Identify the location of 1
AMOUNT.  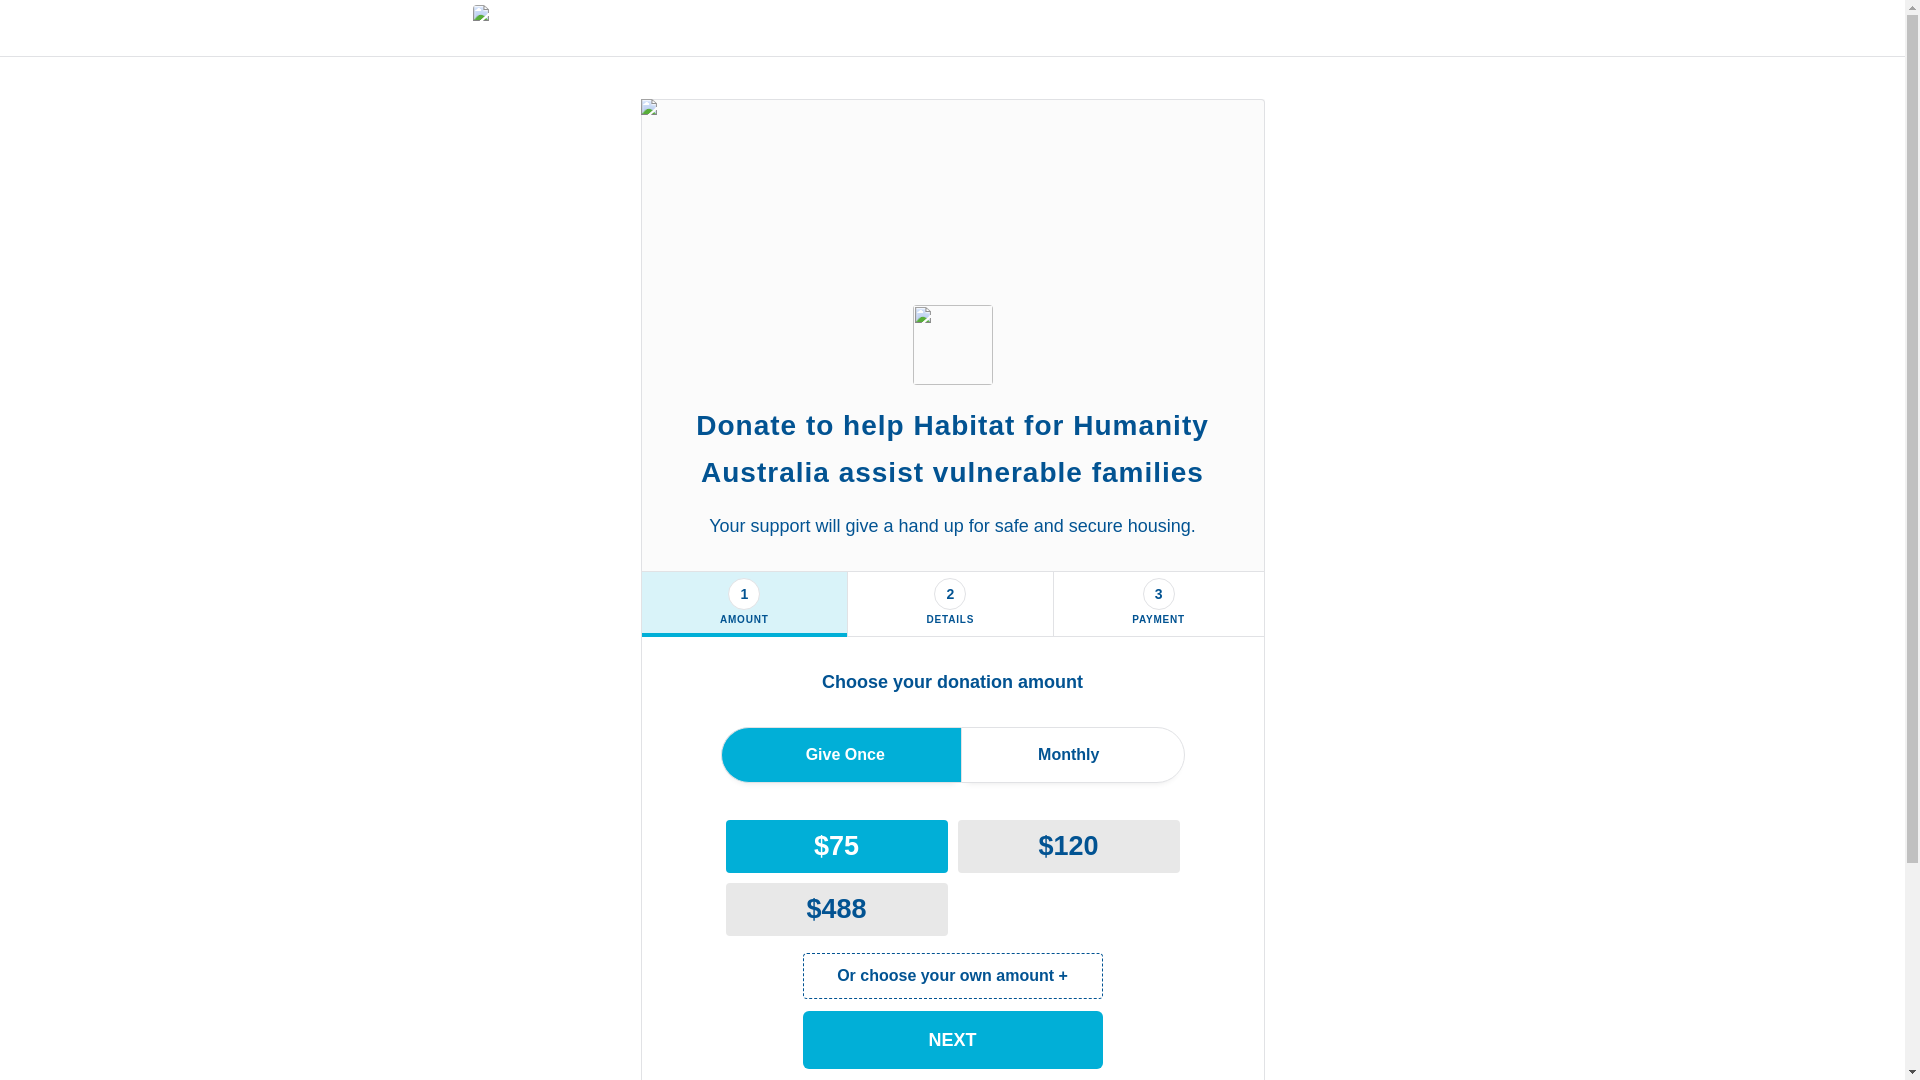
(745, 605).